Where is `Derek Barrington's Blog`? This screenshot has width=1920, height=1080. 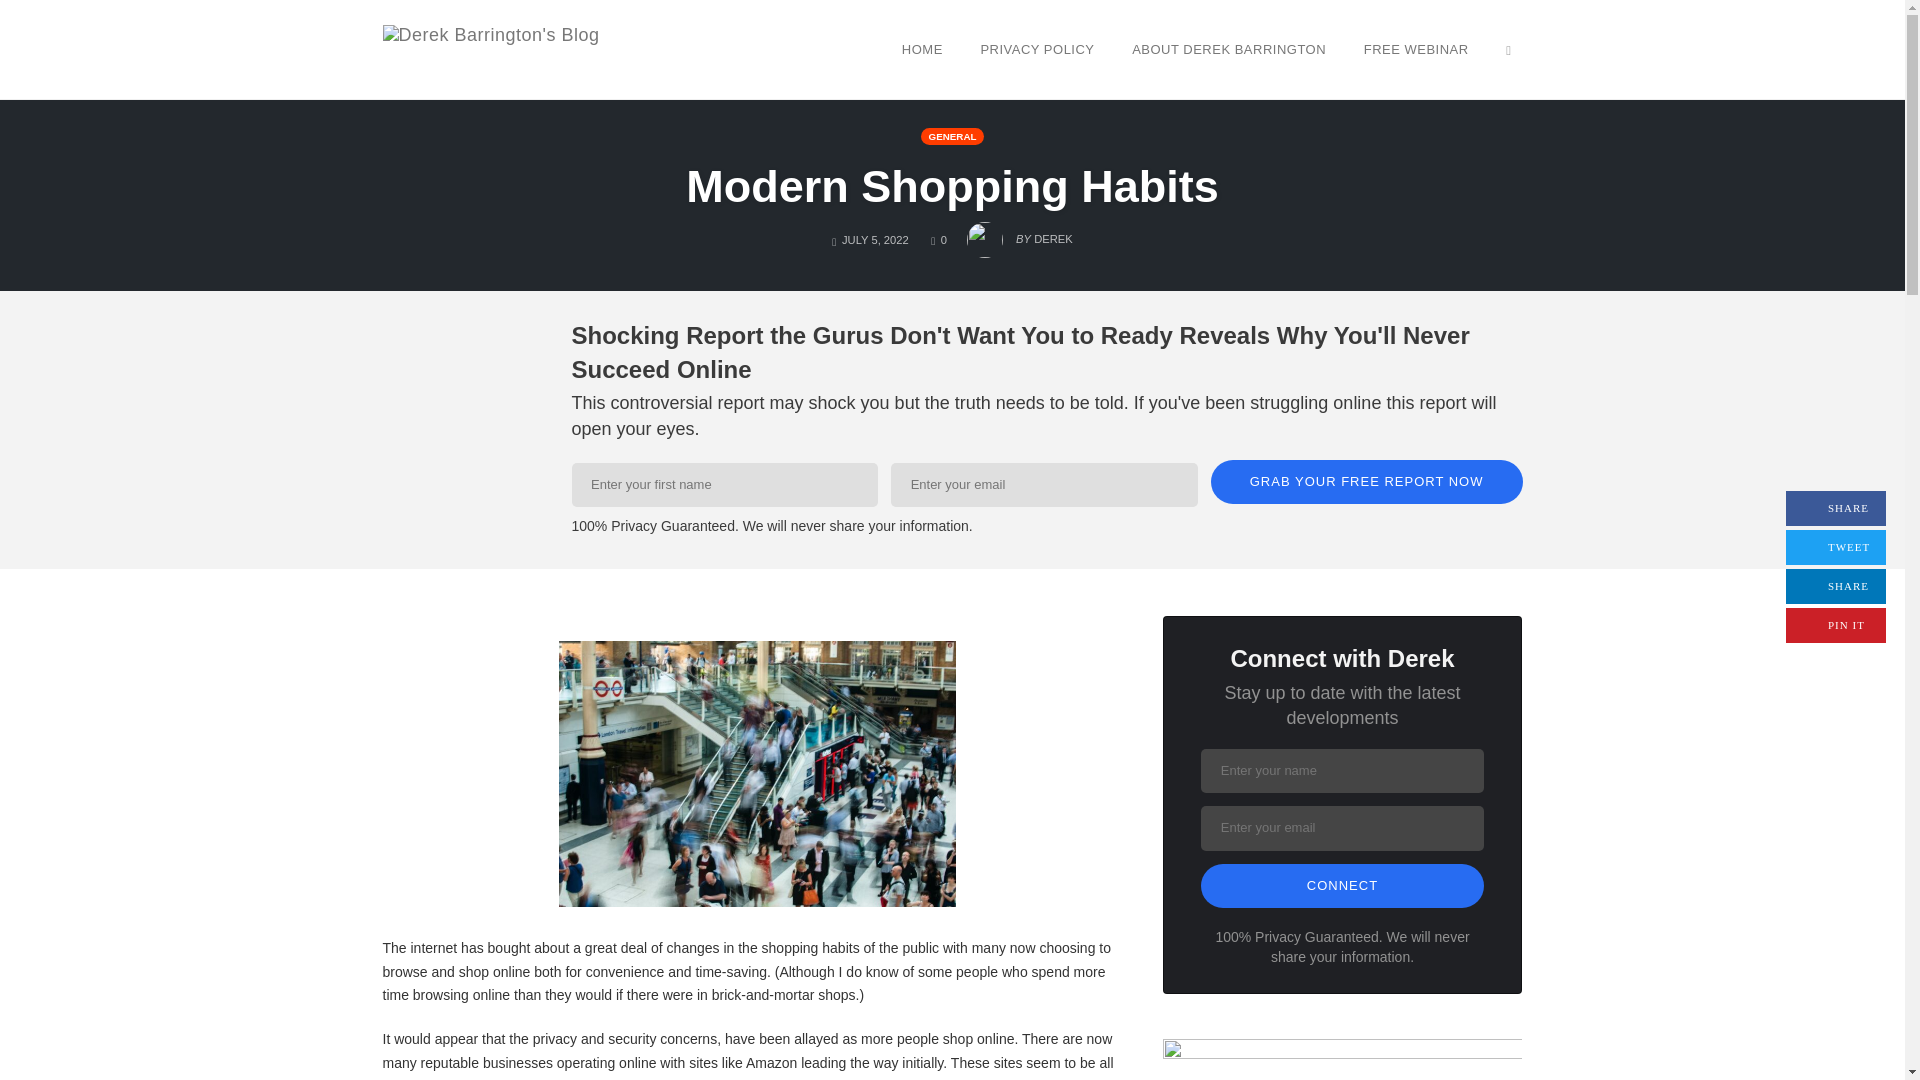 Derek Barrington's Blog is located at coordinates (1342, 886).